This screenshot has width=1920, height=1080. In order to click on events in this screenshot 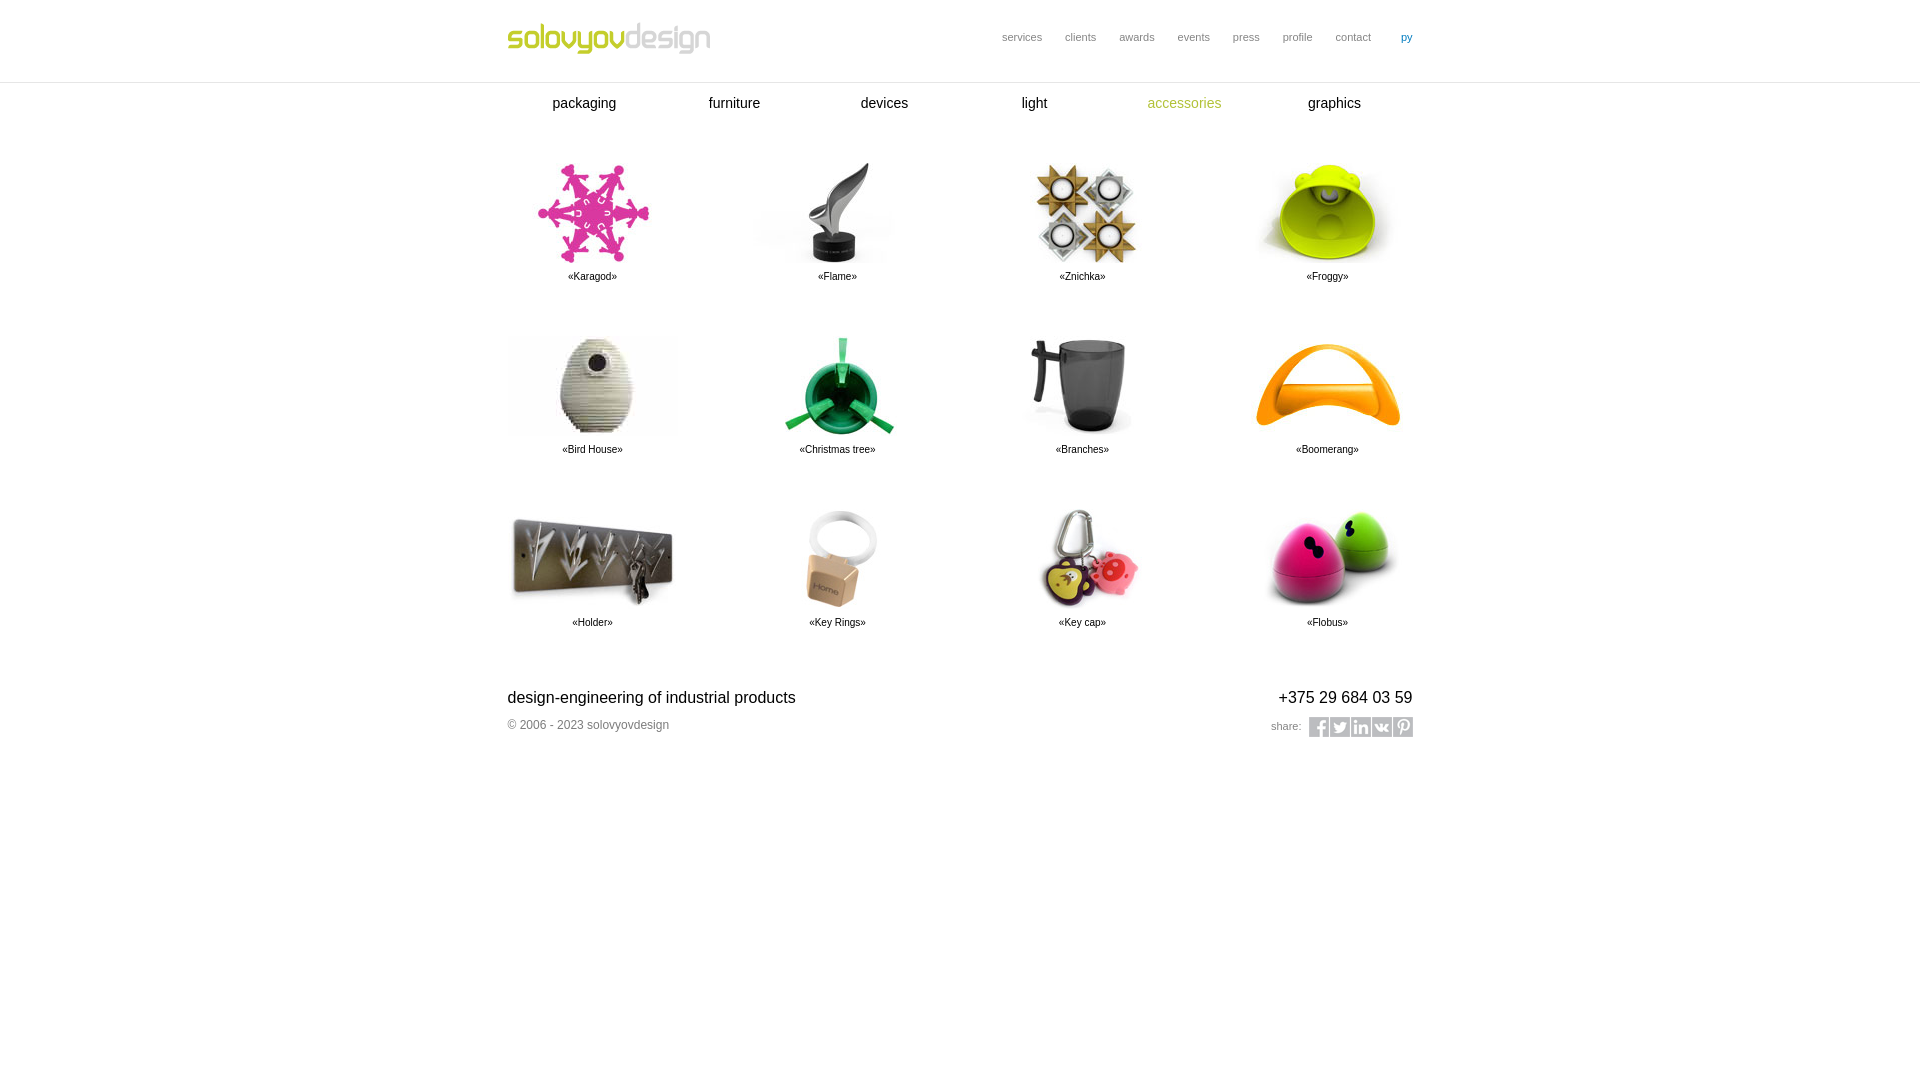, I will do `click(1194, 37)`.